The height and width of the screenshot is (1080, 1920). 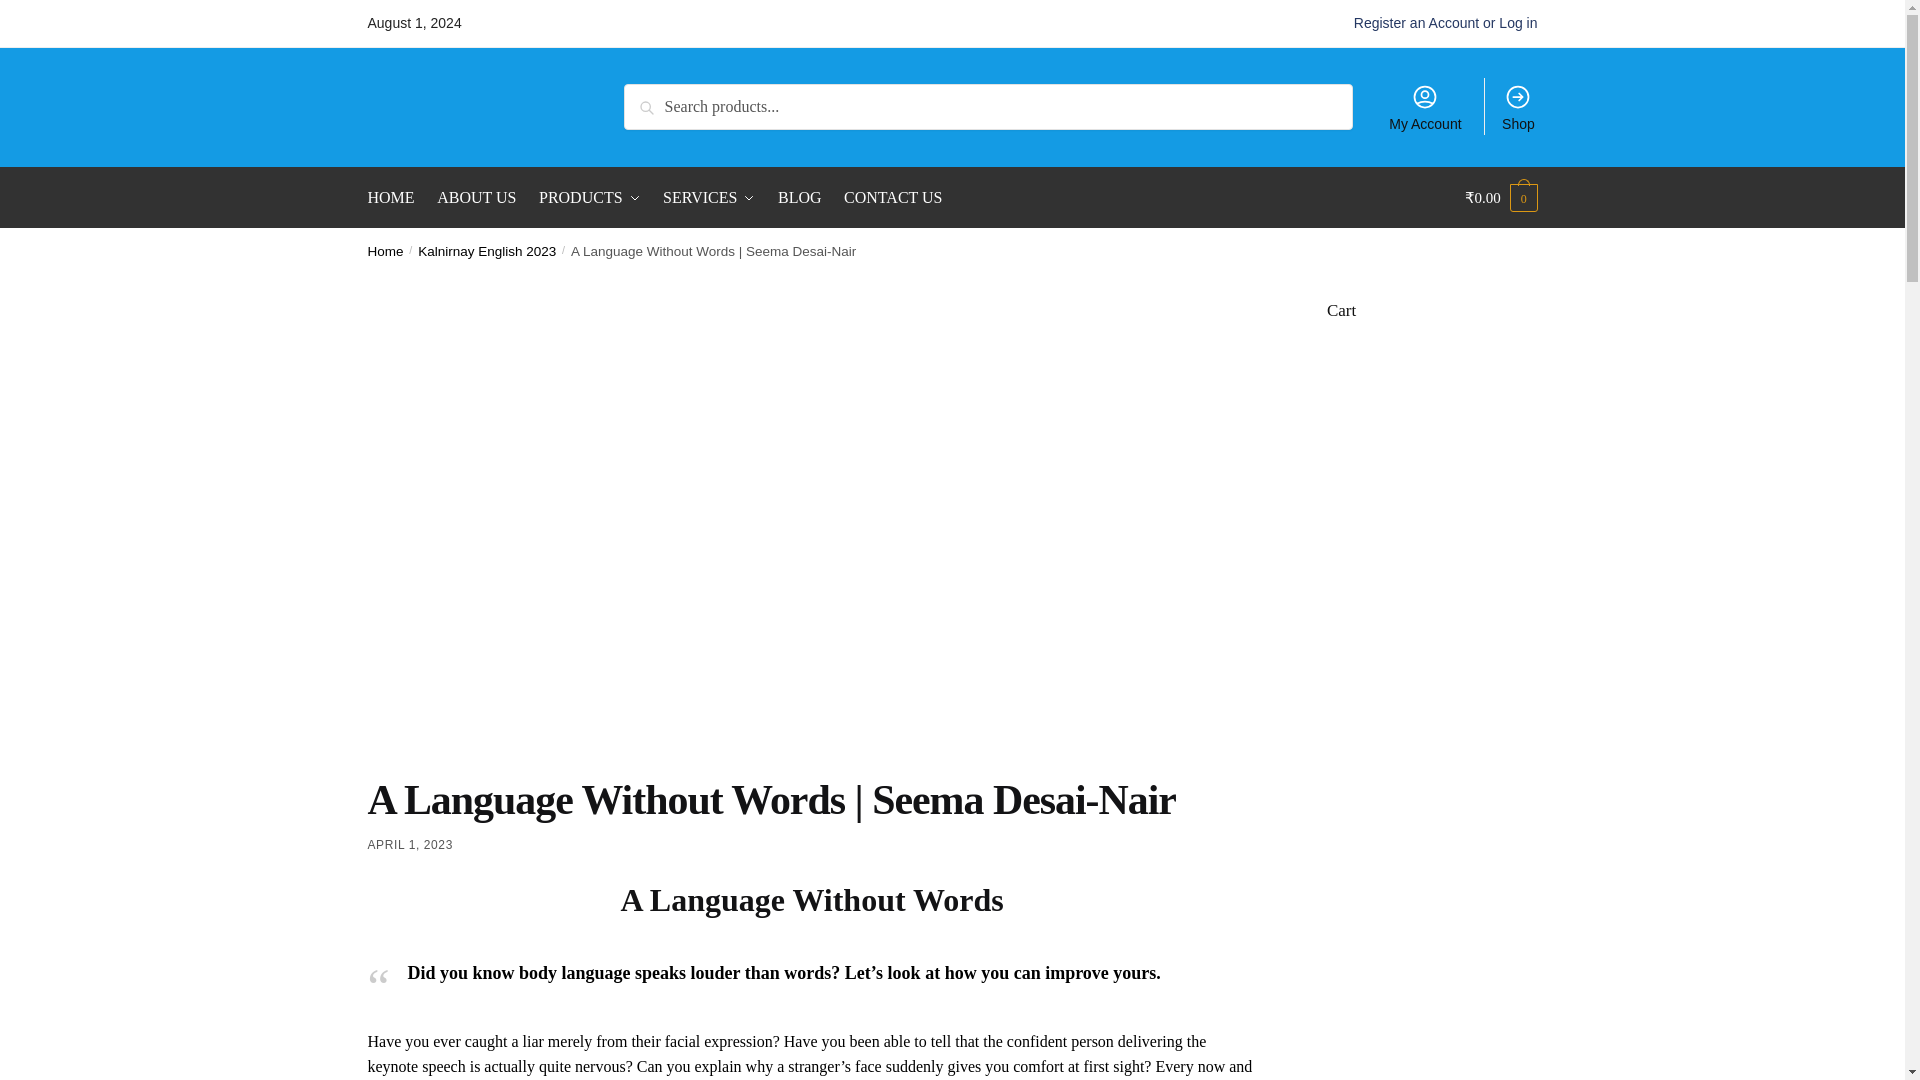 What do you see at coordinates (588, 198) in the screenshot?
I see `PRODUCTS` at bounding box center [588, 198].